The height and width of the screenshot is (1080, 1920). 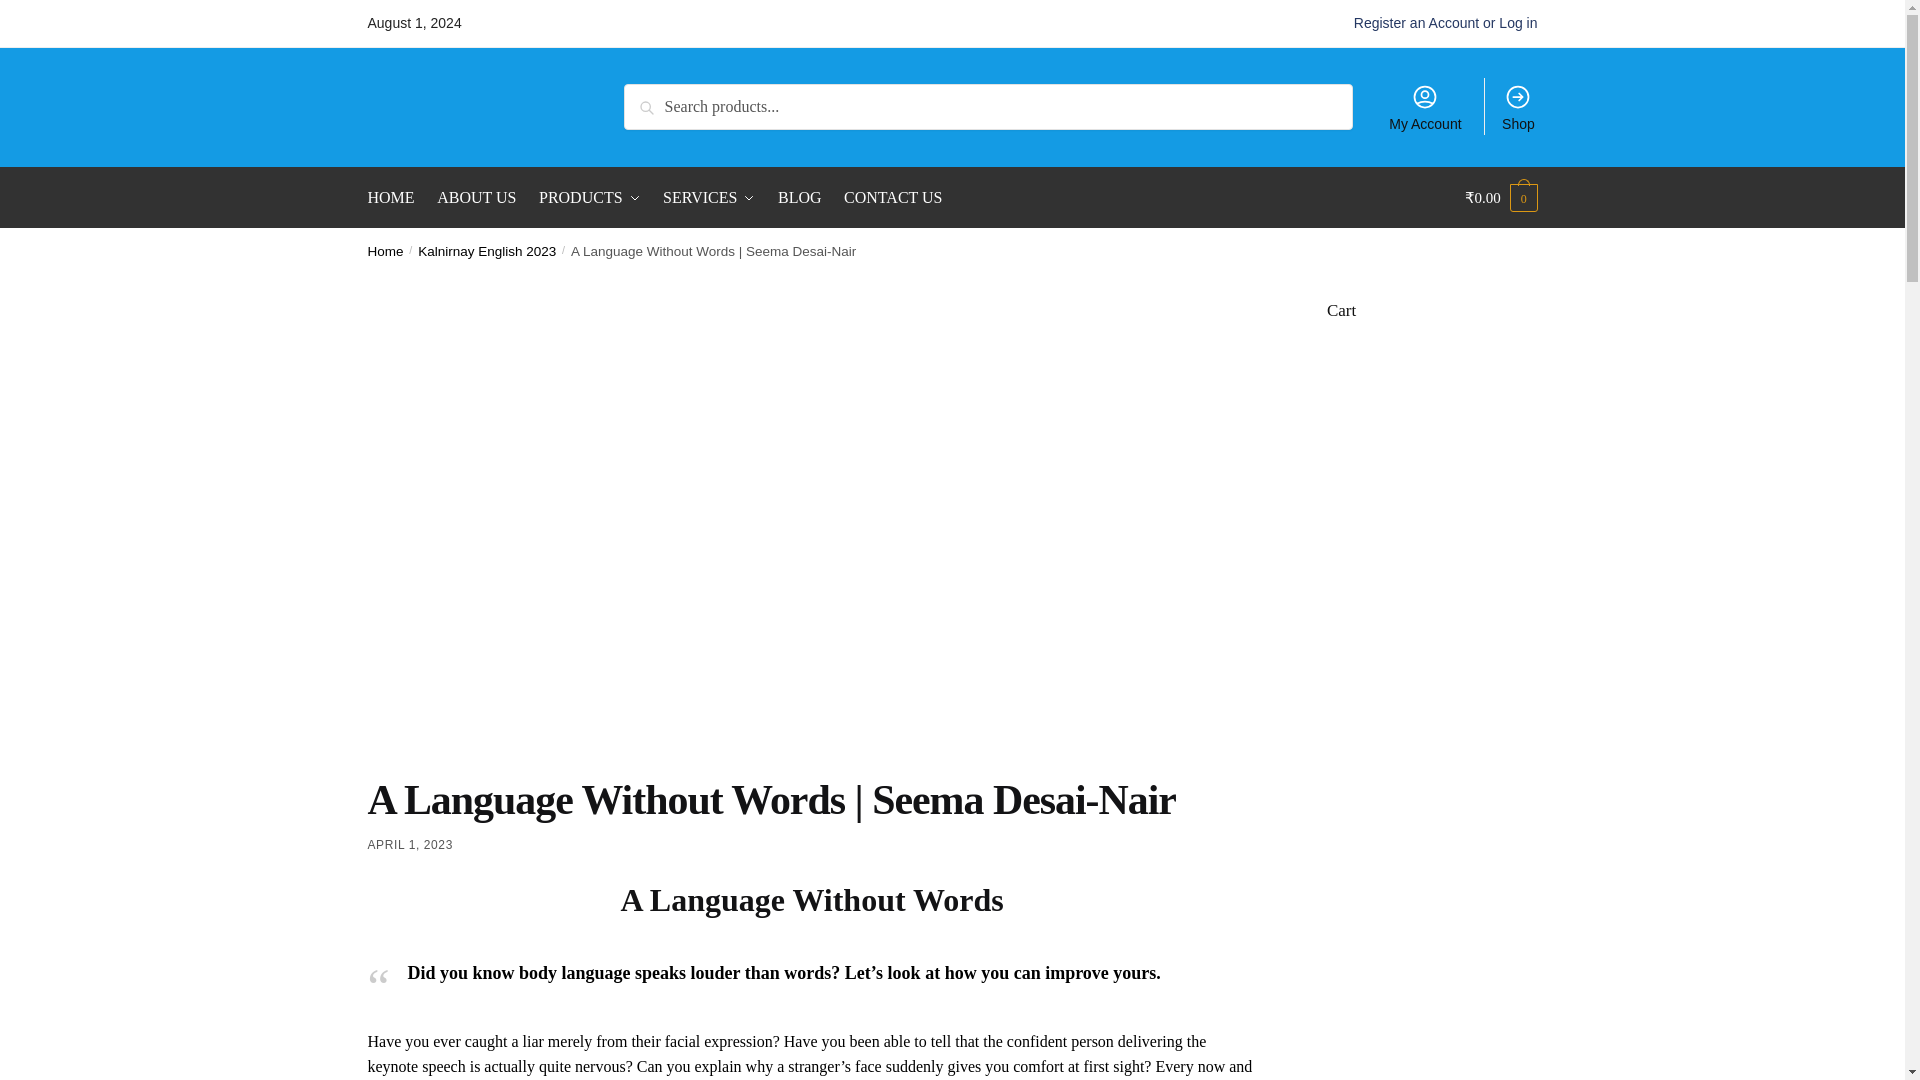 What do you see at coordinates (588, 198) in the screenshot?
I see `PRODUCTS` at bounding box center [588, 198].